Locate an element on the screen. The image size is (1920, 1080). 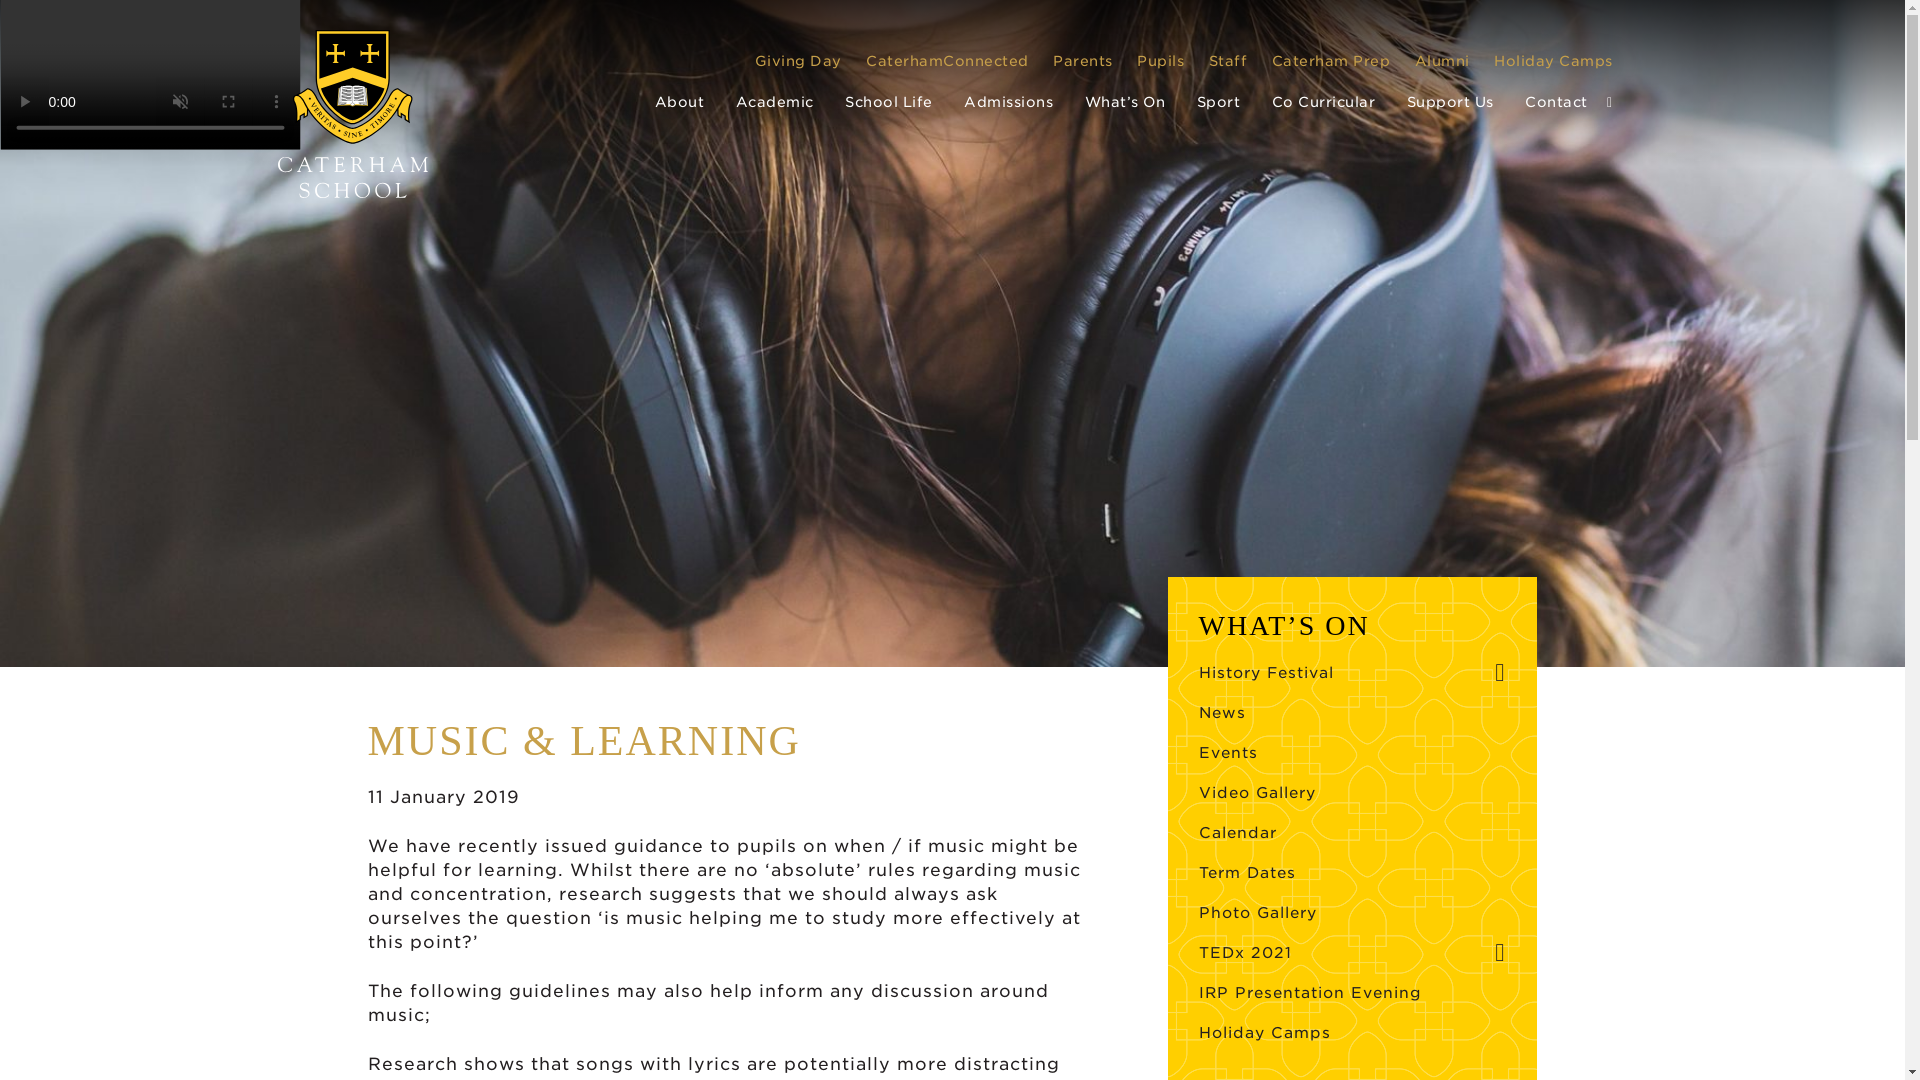
Contact is located at coordinates (1556, 102).